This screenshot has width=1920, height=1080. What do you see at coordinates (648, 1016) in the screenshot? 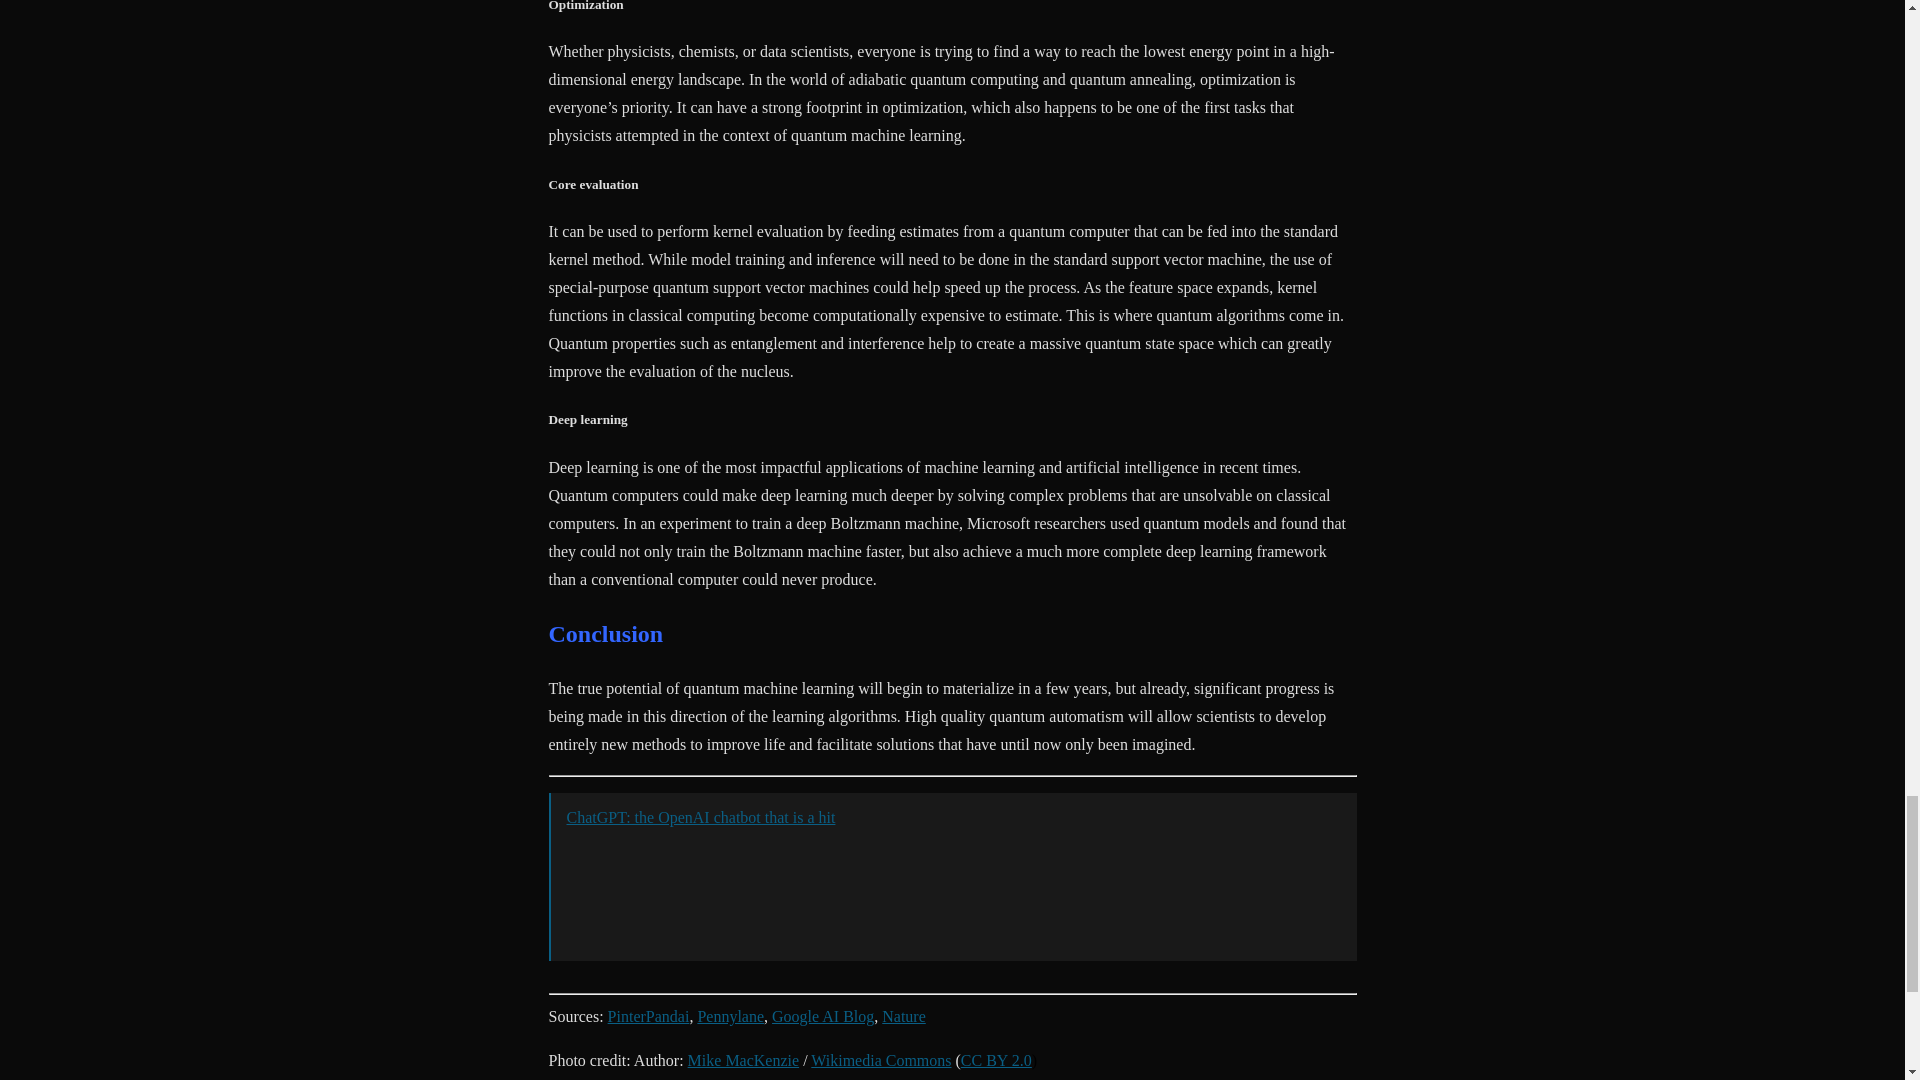
I see `PinterPandai` at bounding box center [648, 1016].